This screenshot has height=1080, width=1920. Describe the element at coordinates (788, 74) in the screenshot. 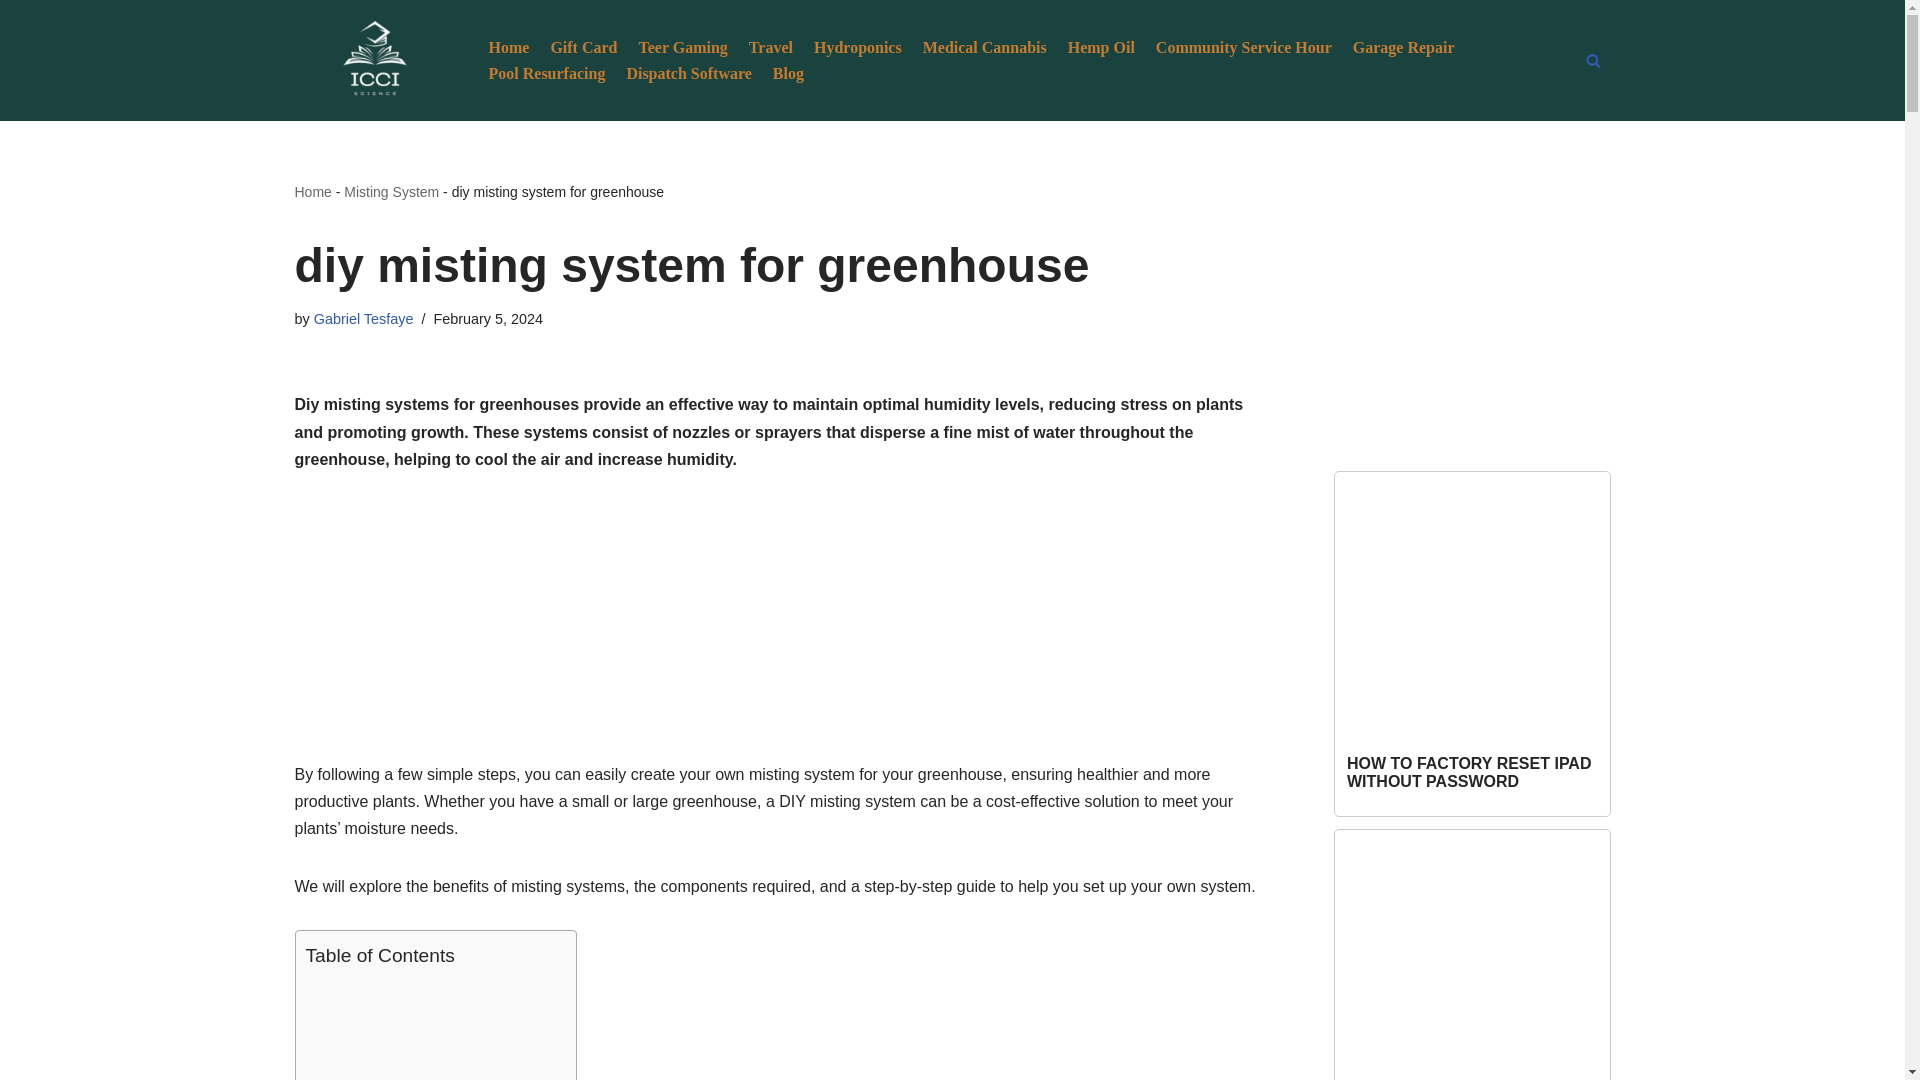

I see `Blog` at that location.